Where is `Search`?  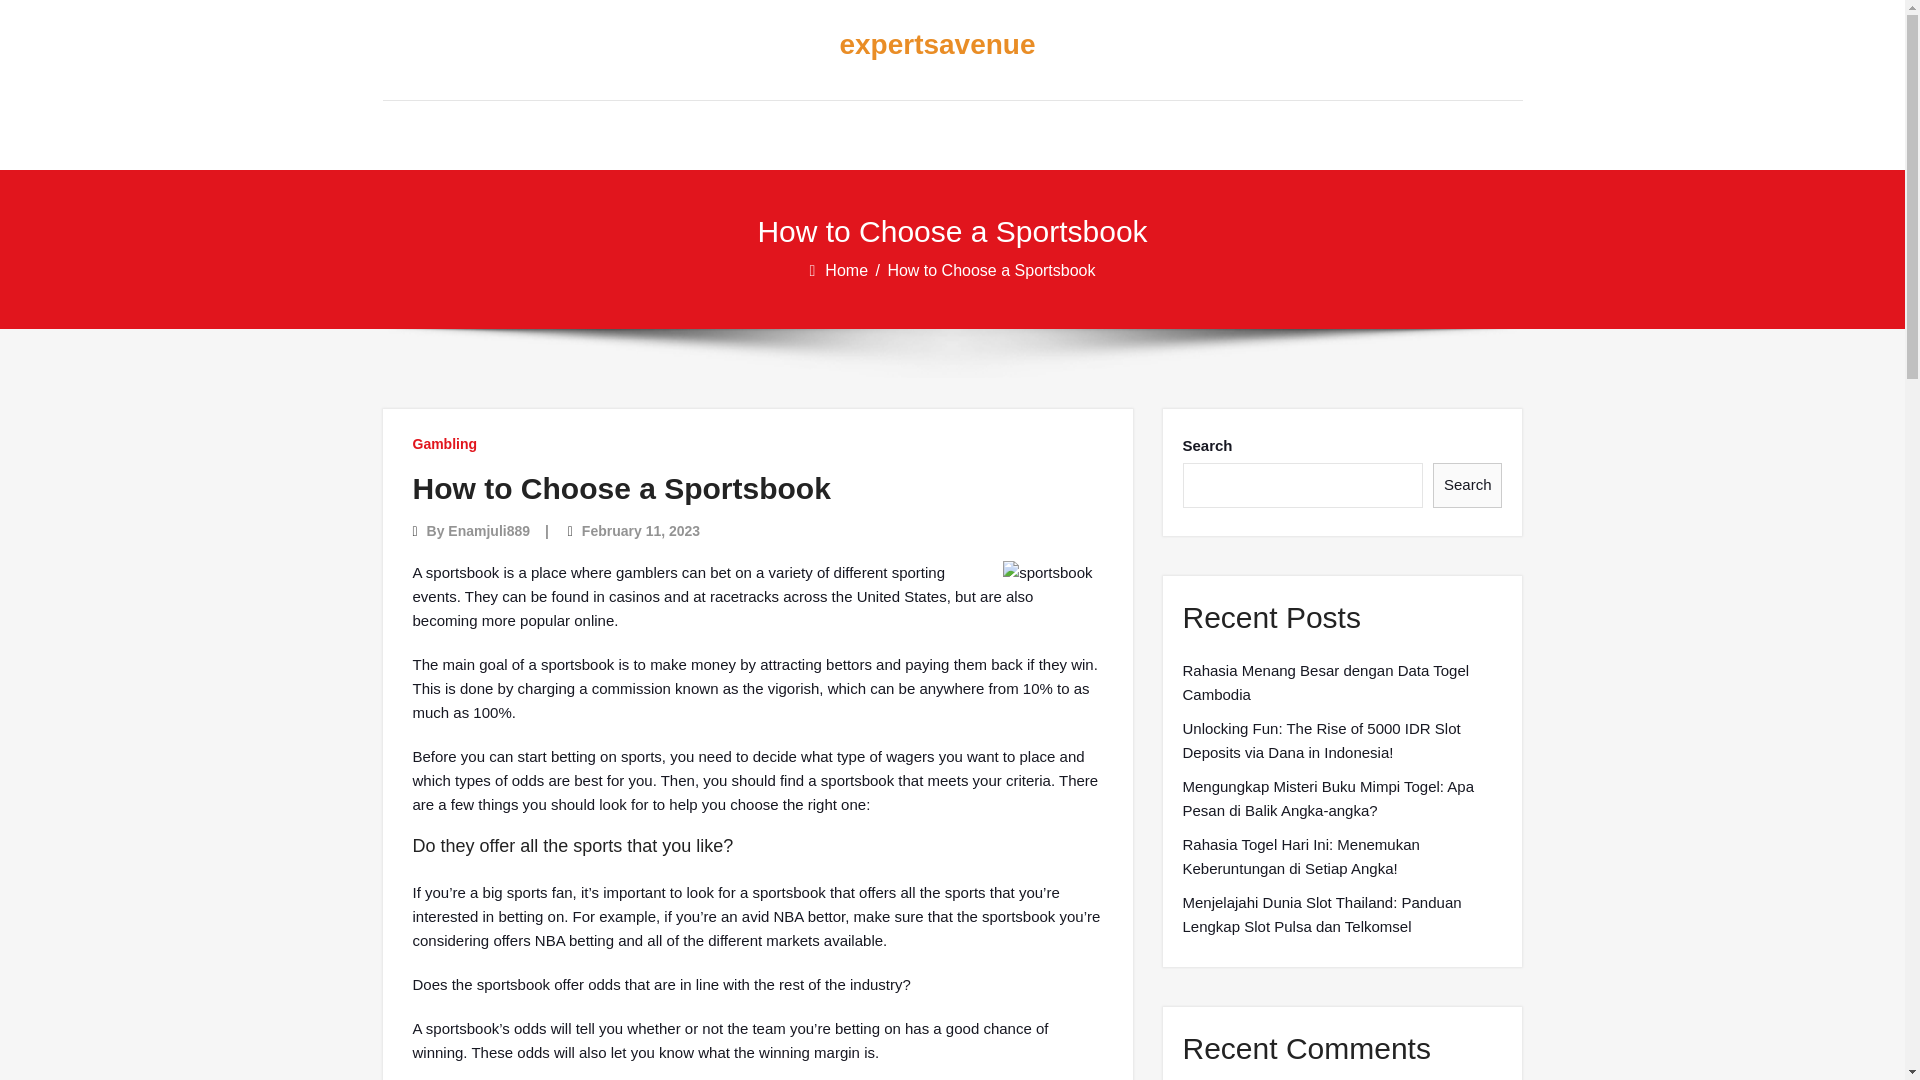 Search is located at coordinates (1468, 485).